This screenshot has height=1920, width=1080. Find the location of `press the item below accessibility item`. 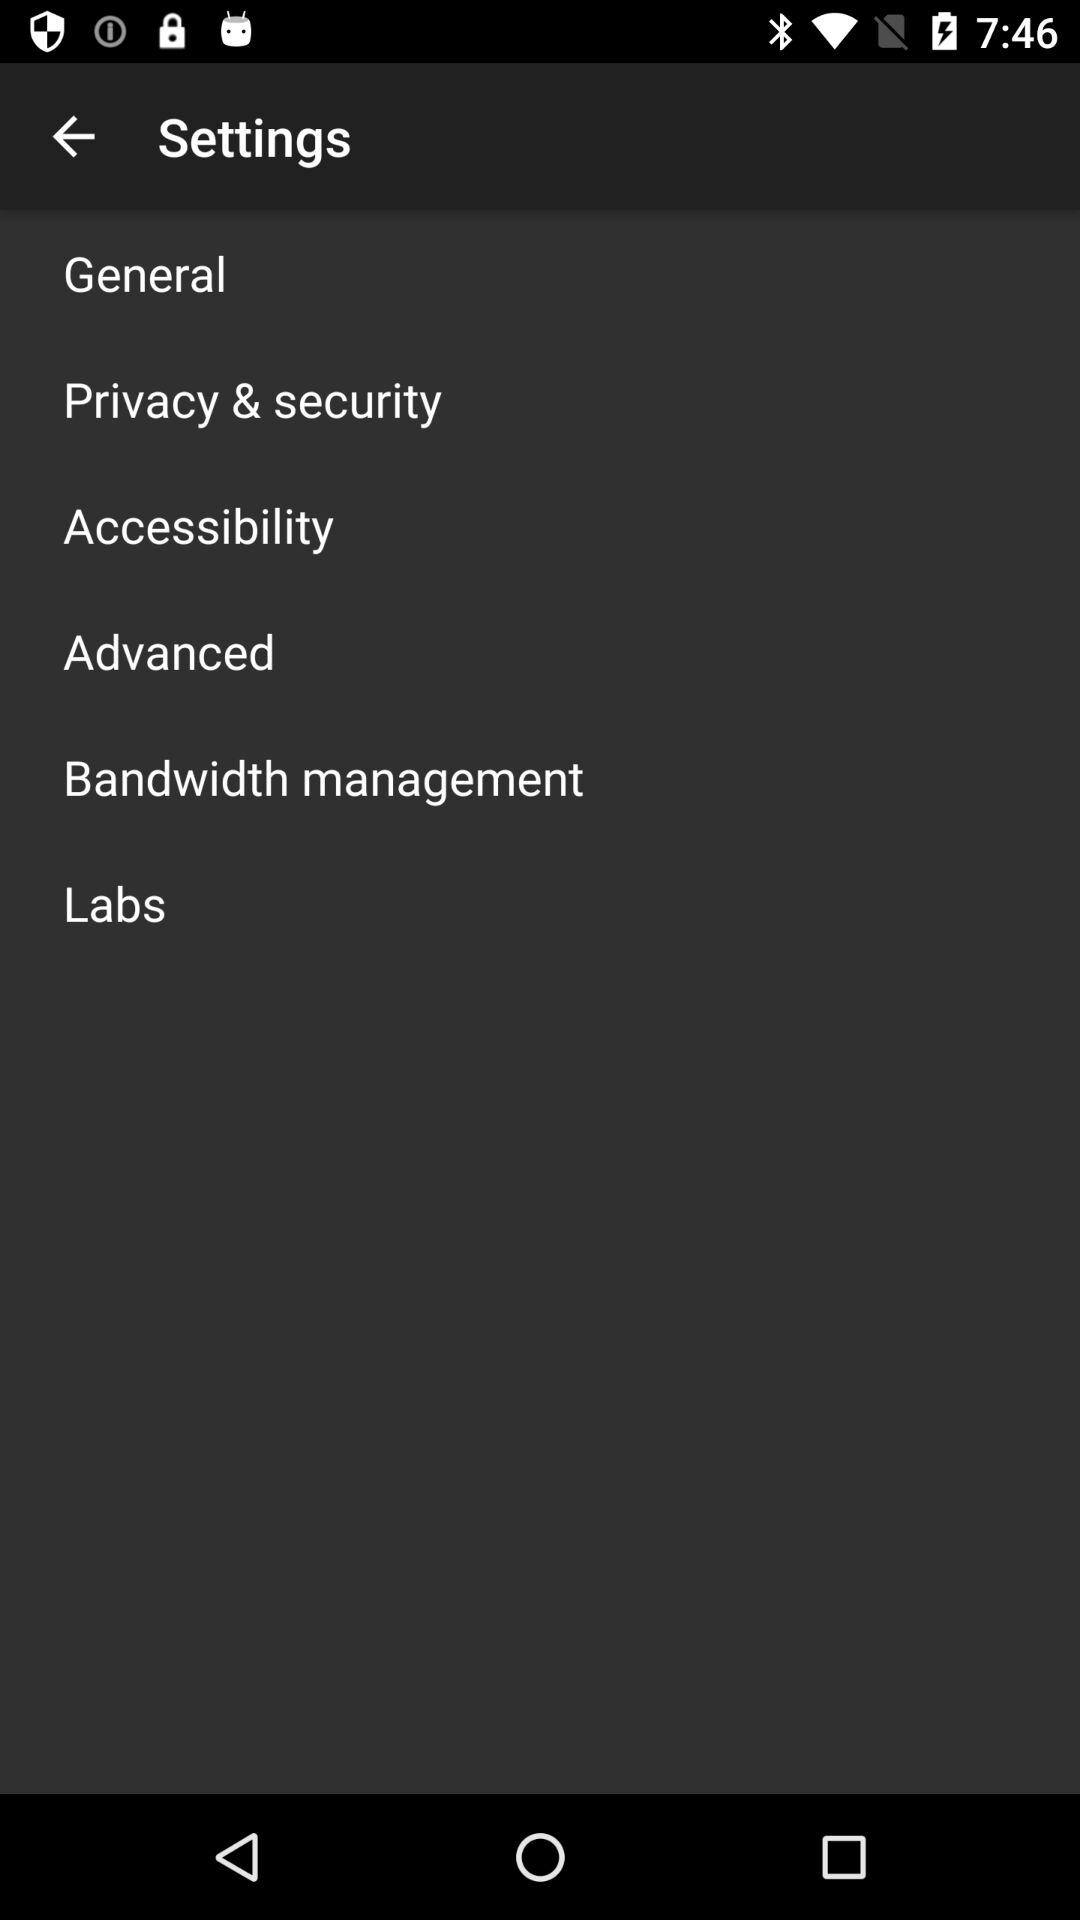

press the item below accessibility item is located at coordinates (169, 650).